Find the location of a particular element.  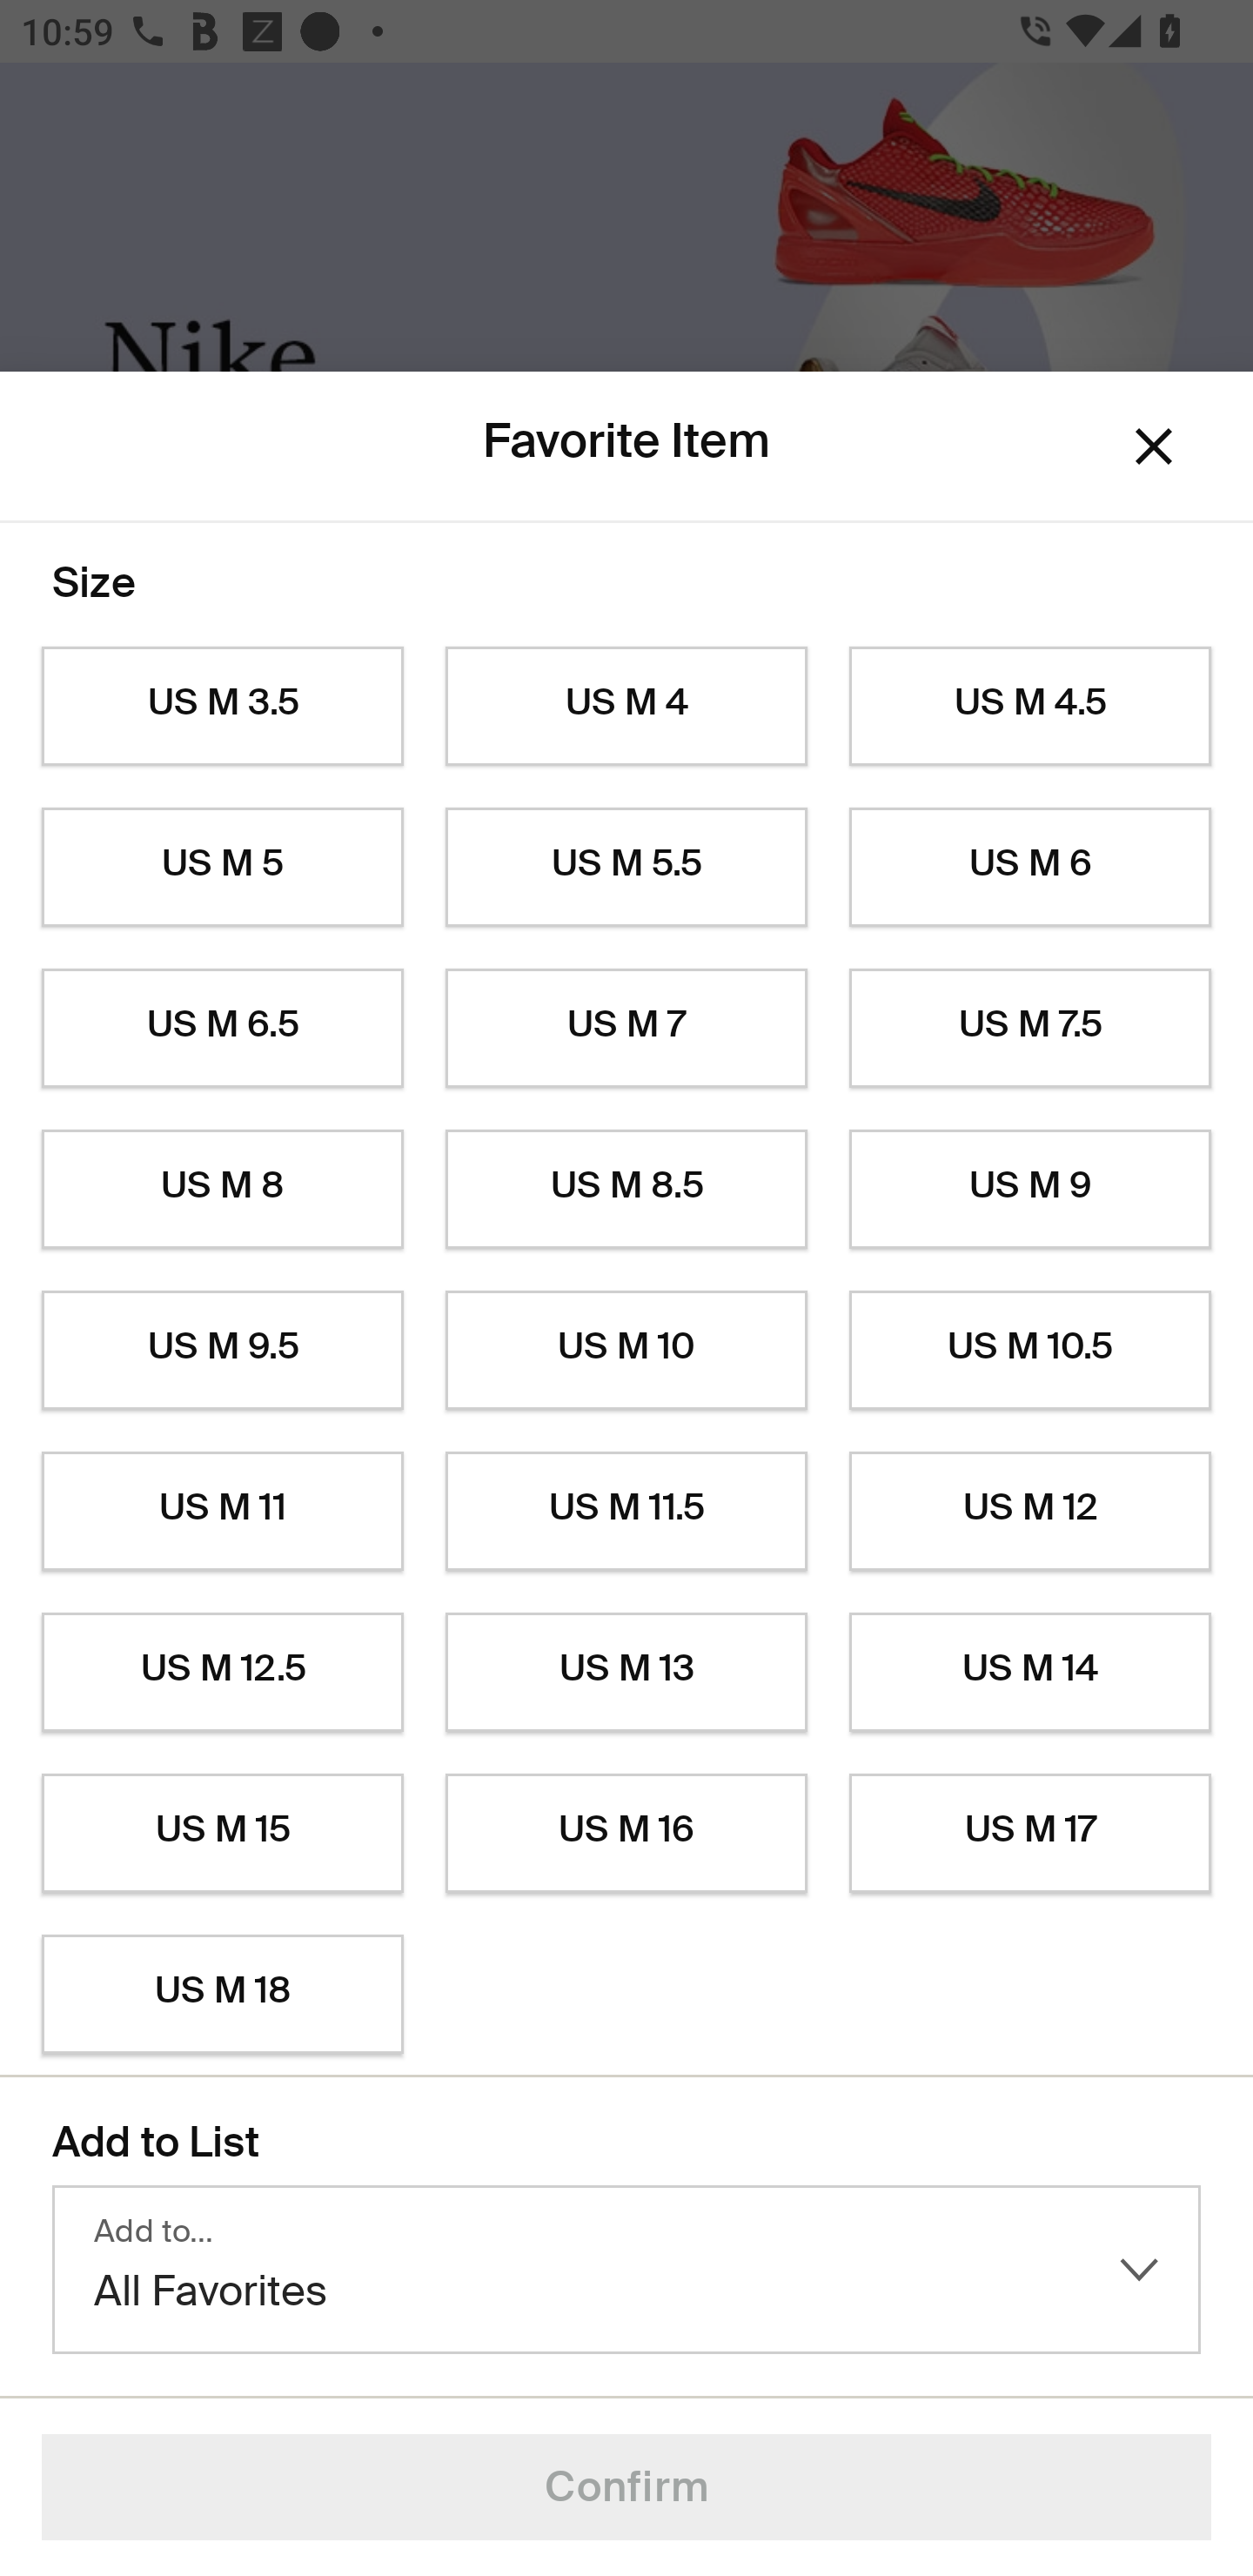

US M 5 is located at coordinates (222, 867).